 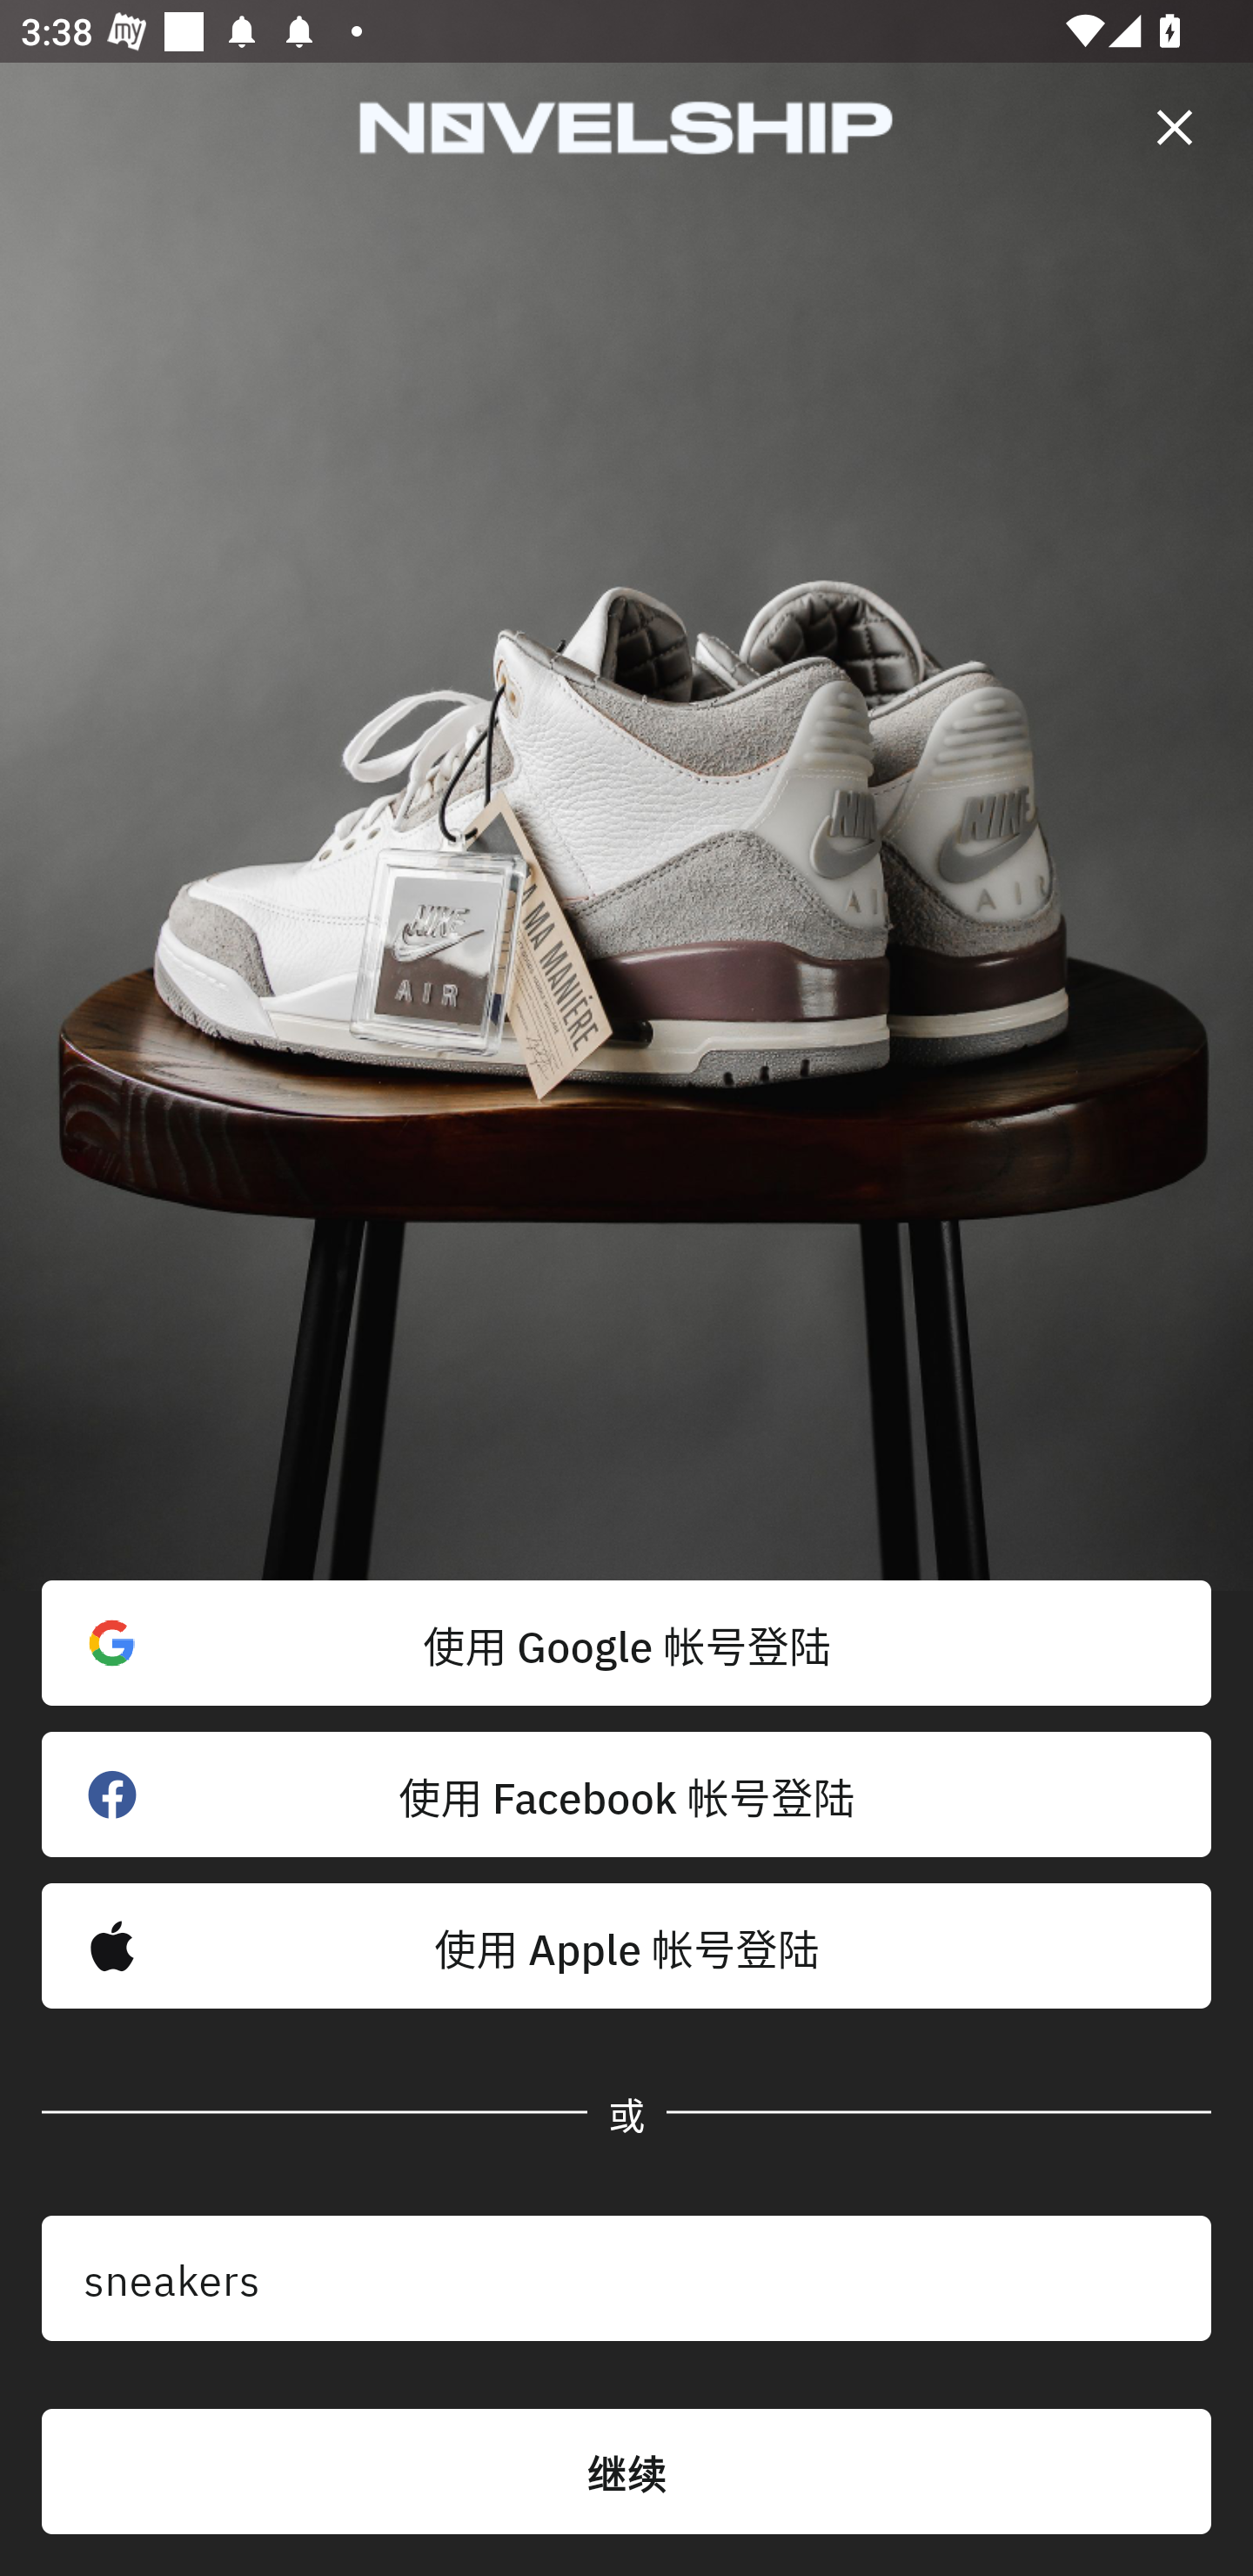 What do you see at coordinates (626, 1643) in the screenshot?
I see `使用 Google 帐号登陆` at bounding box center [626, 1643].